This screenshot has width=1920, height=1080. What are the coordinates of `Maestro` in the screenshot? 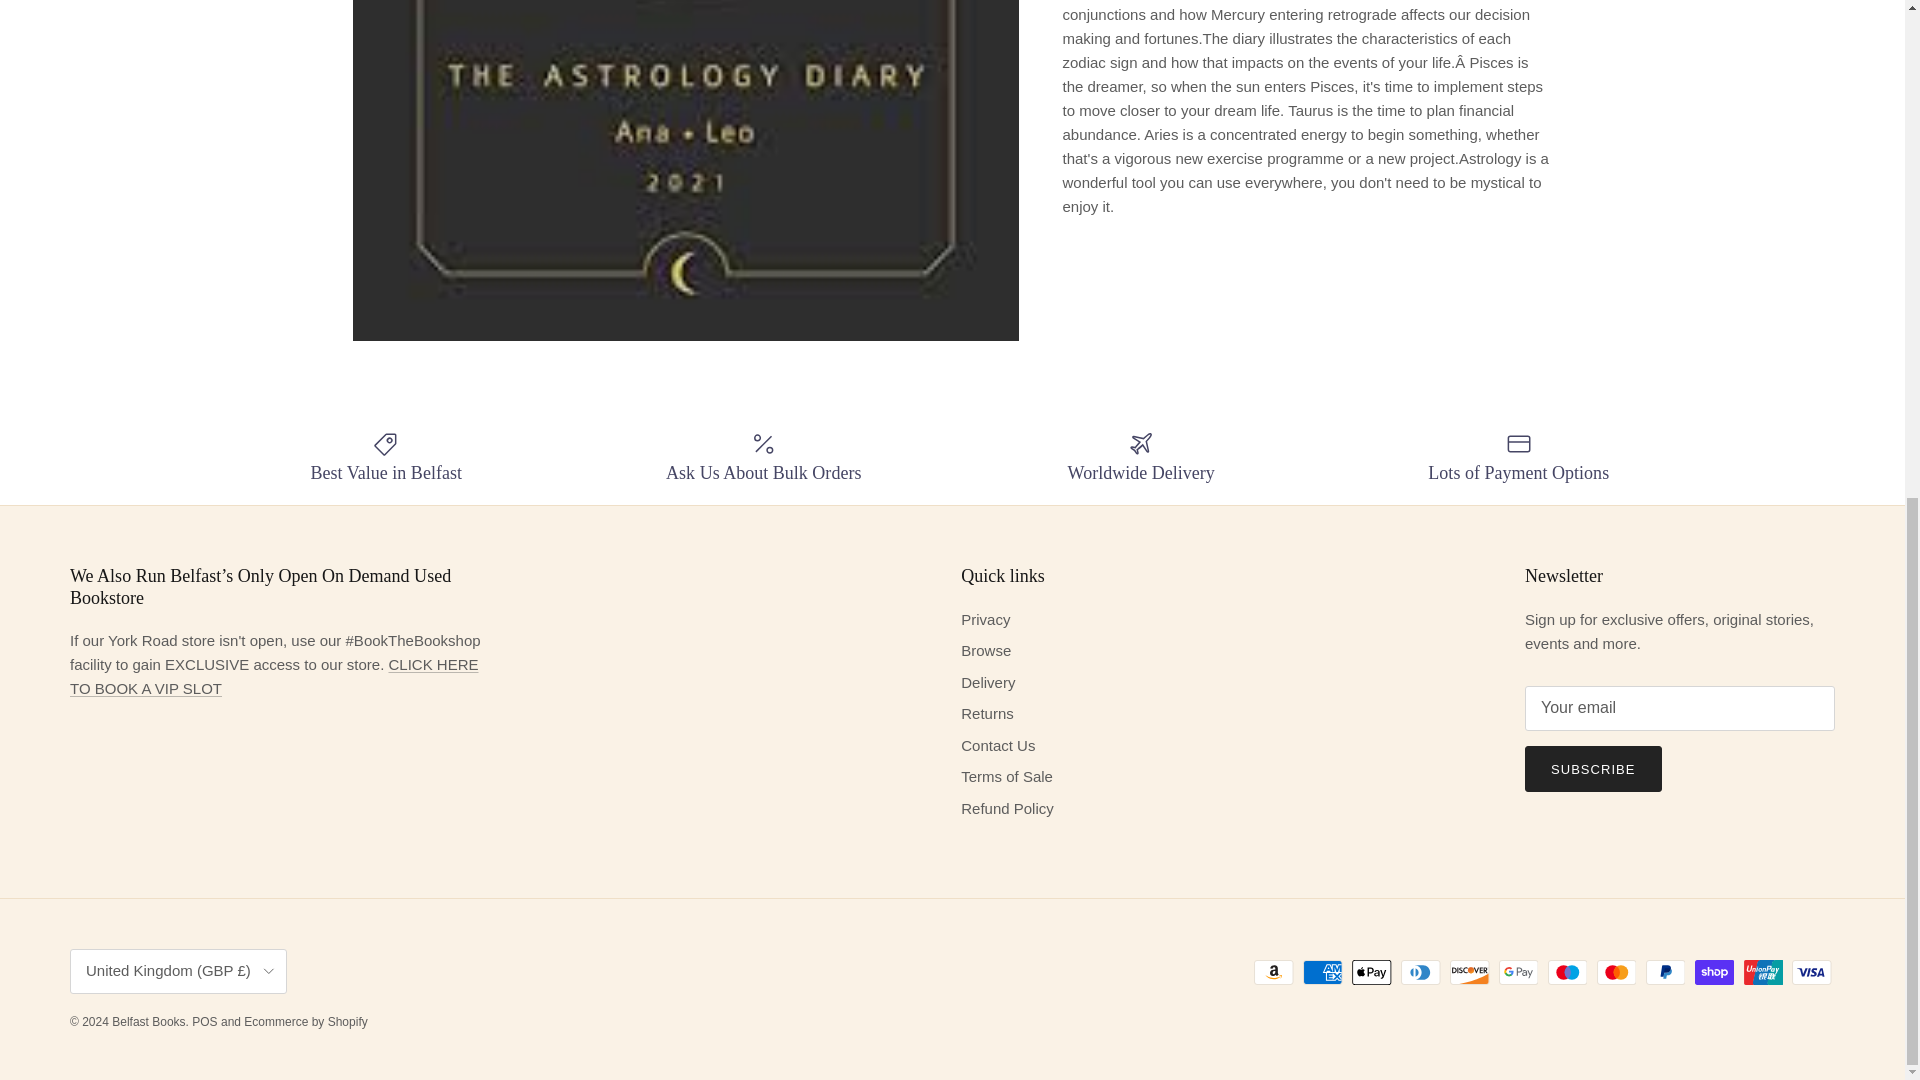 It's located at (1567, 972).